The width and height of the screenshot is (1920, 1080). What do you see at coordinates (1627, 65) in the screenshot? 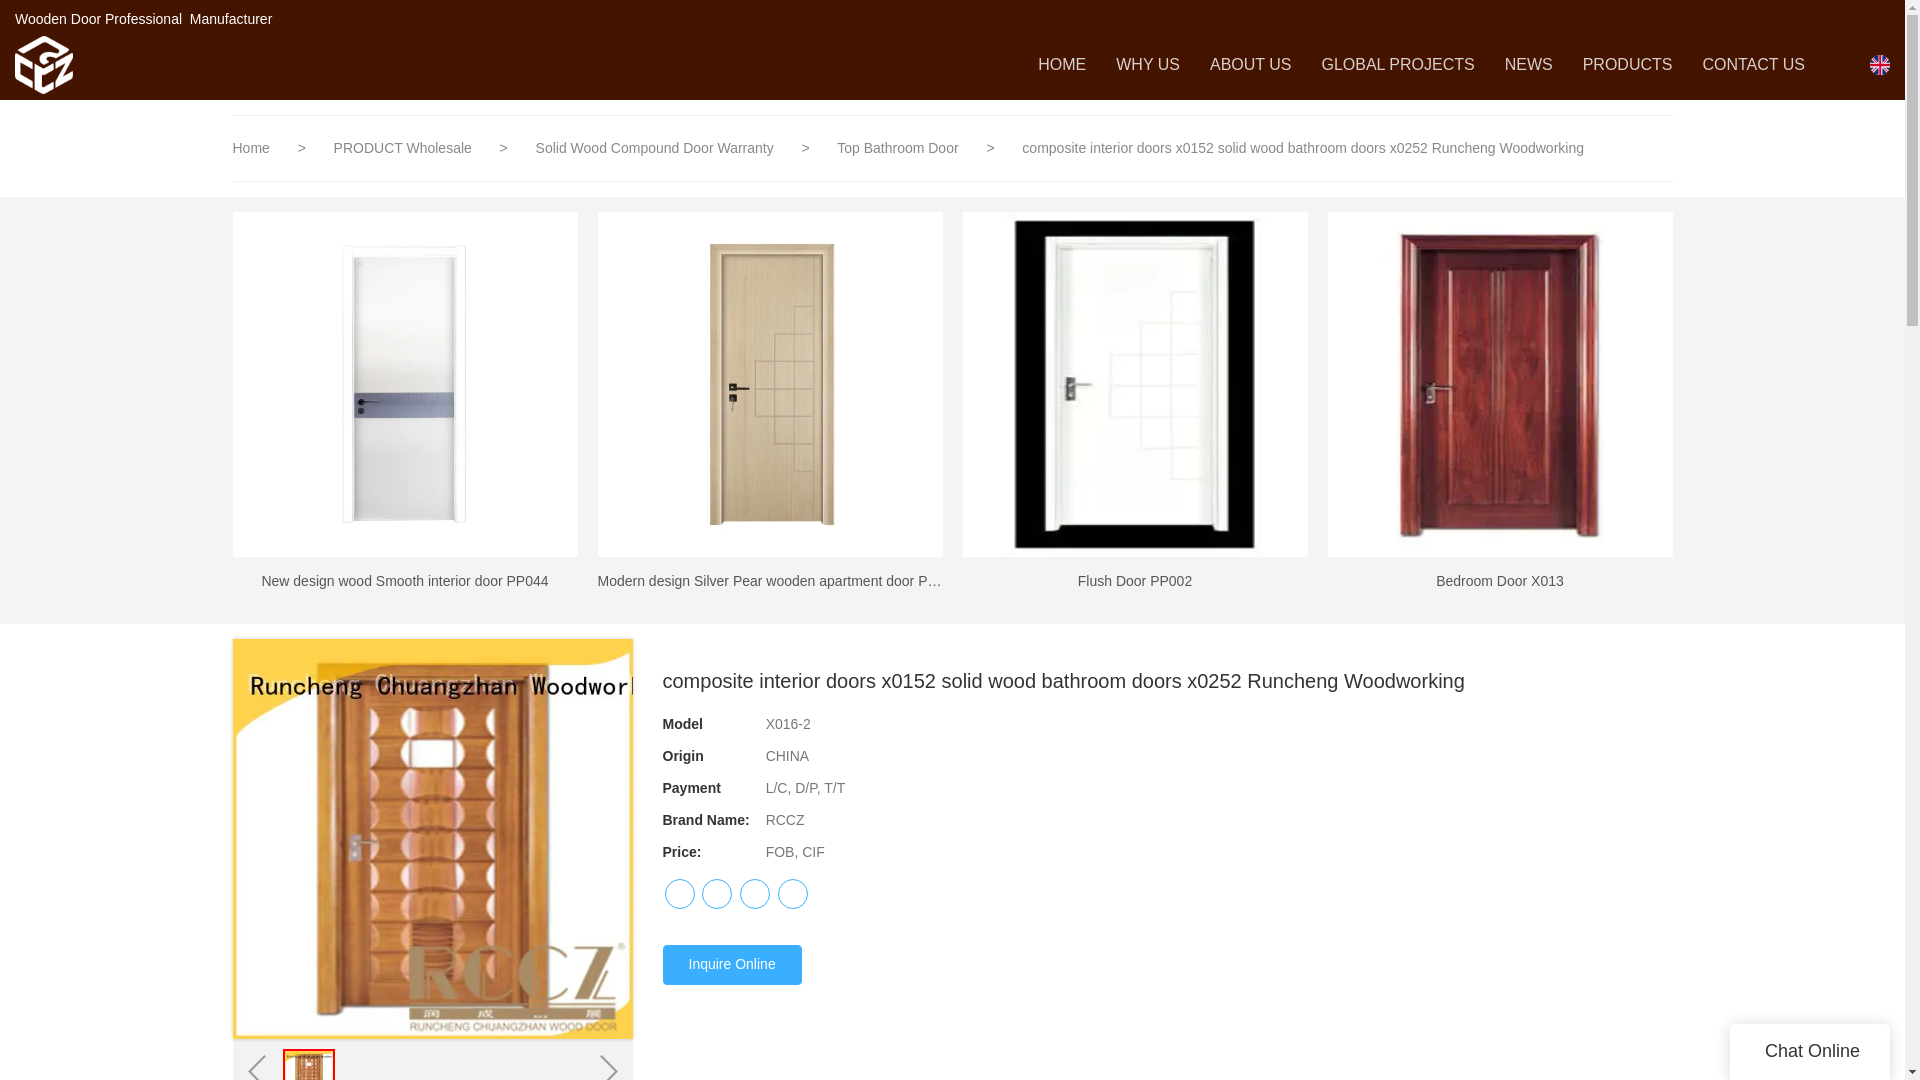
I see `PRODUCTS` at bounding box center [1627, 65].